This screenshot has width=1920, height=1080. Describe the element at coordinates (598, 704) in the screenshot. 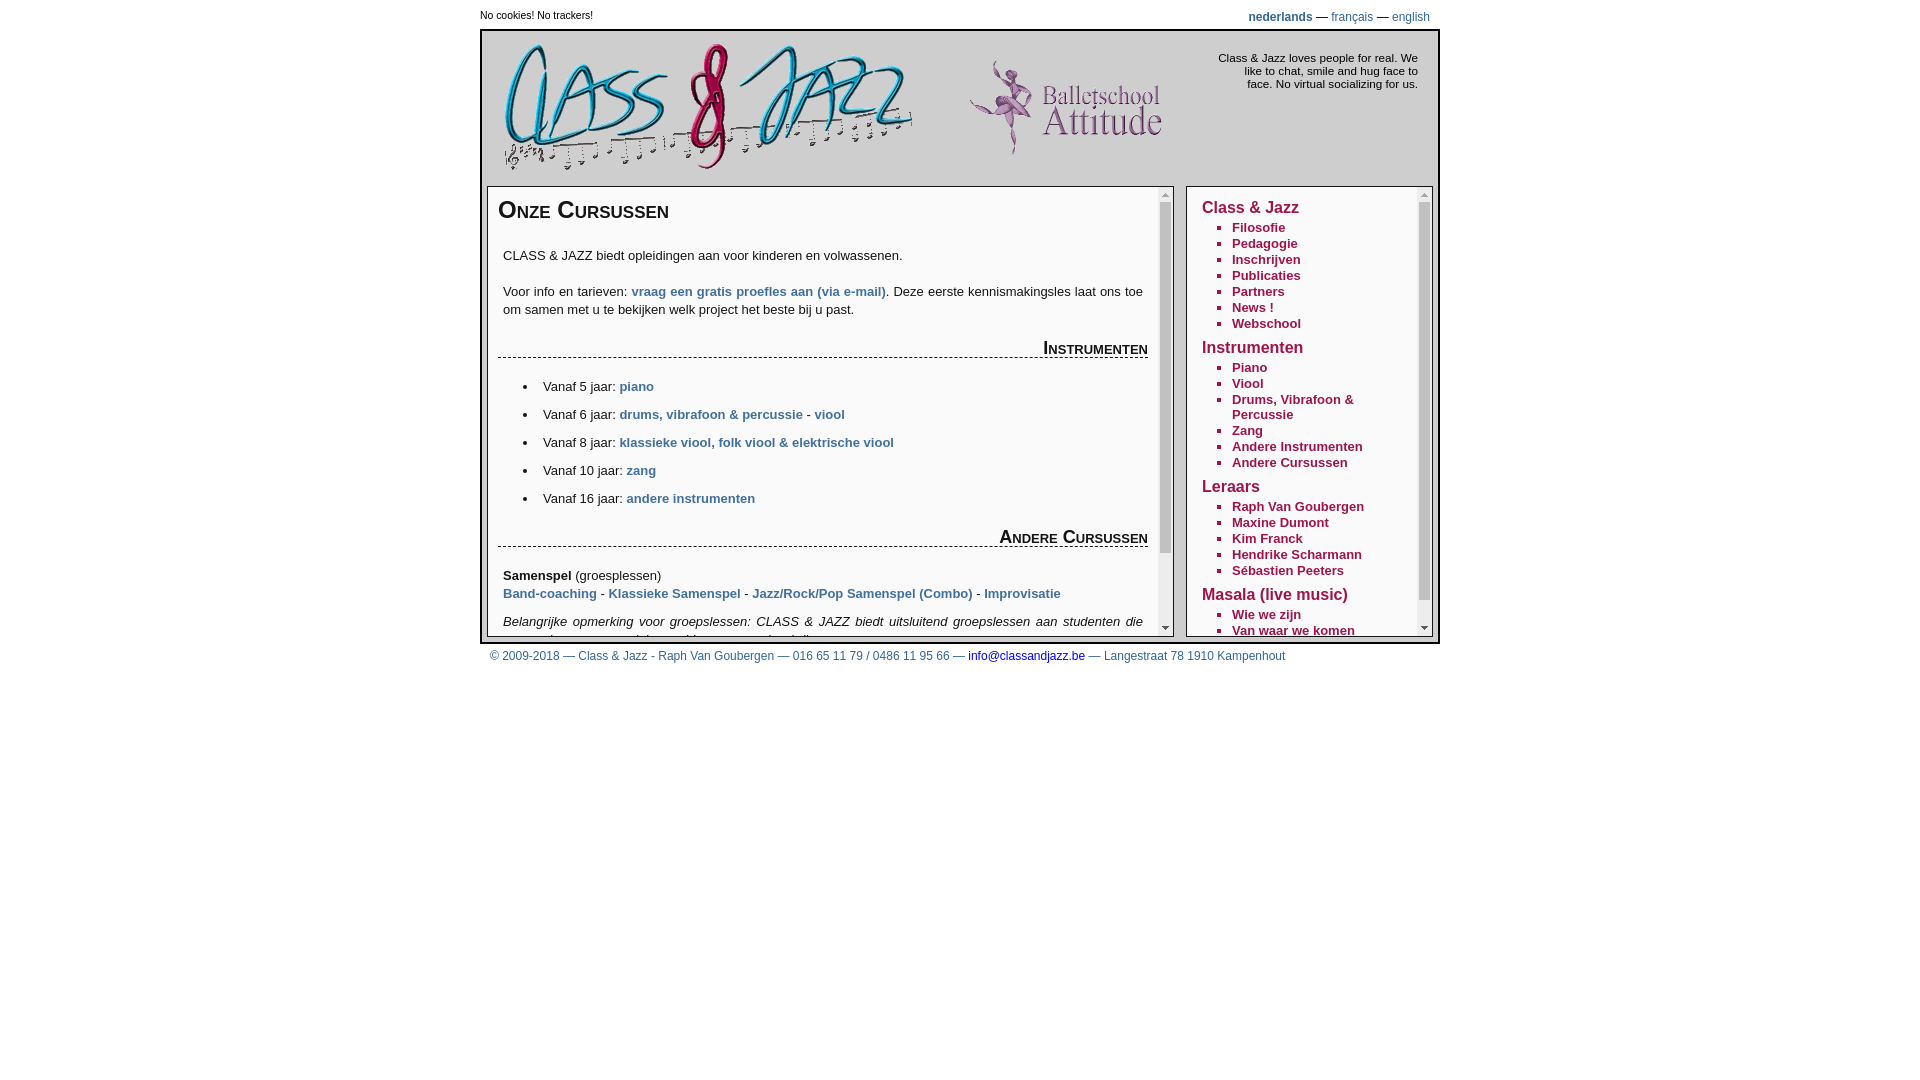

I see `Klassieke Muziekgeschiedenis` at that location.